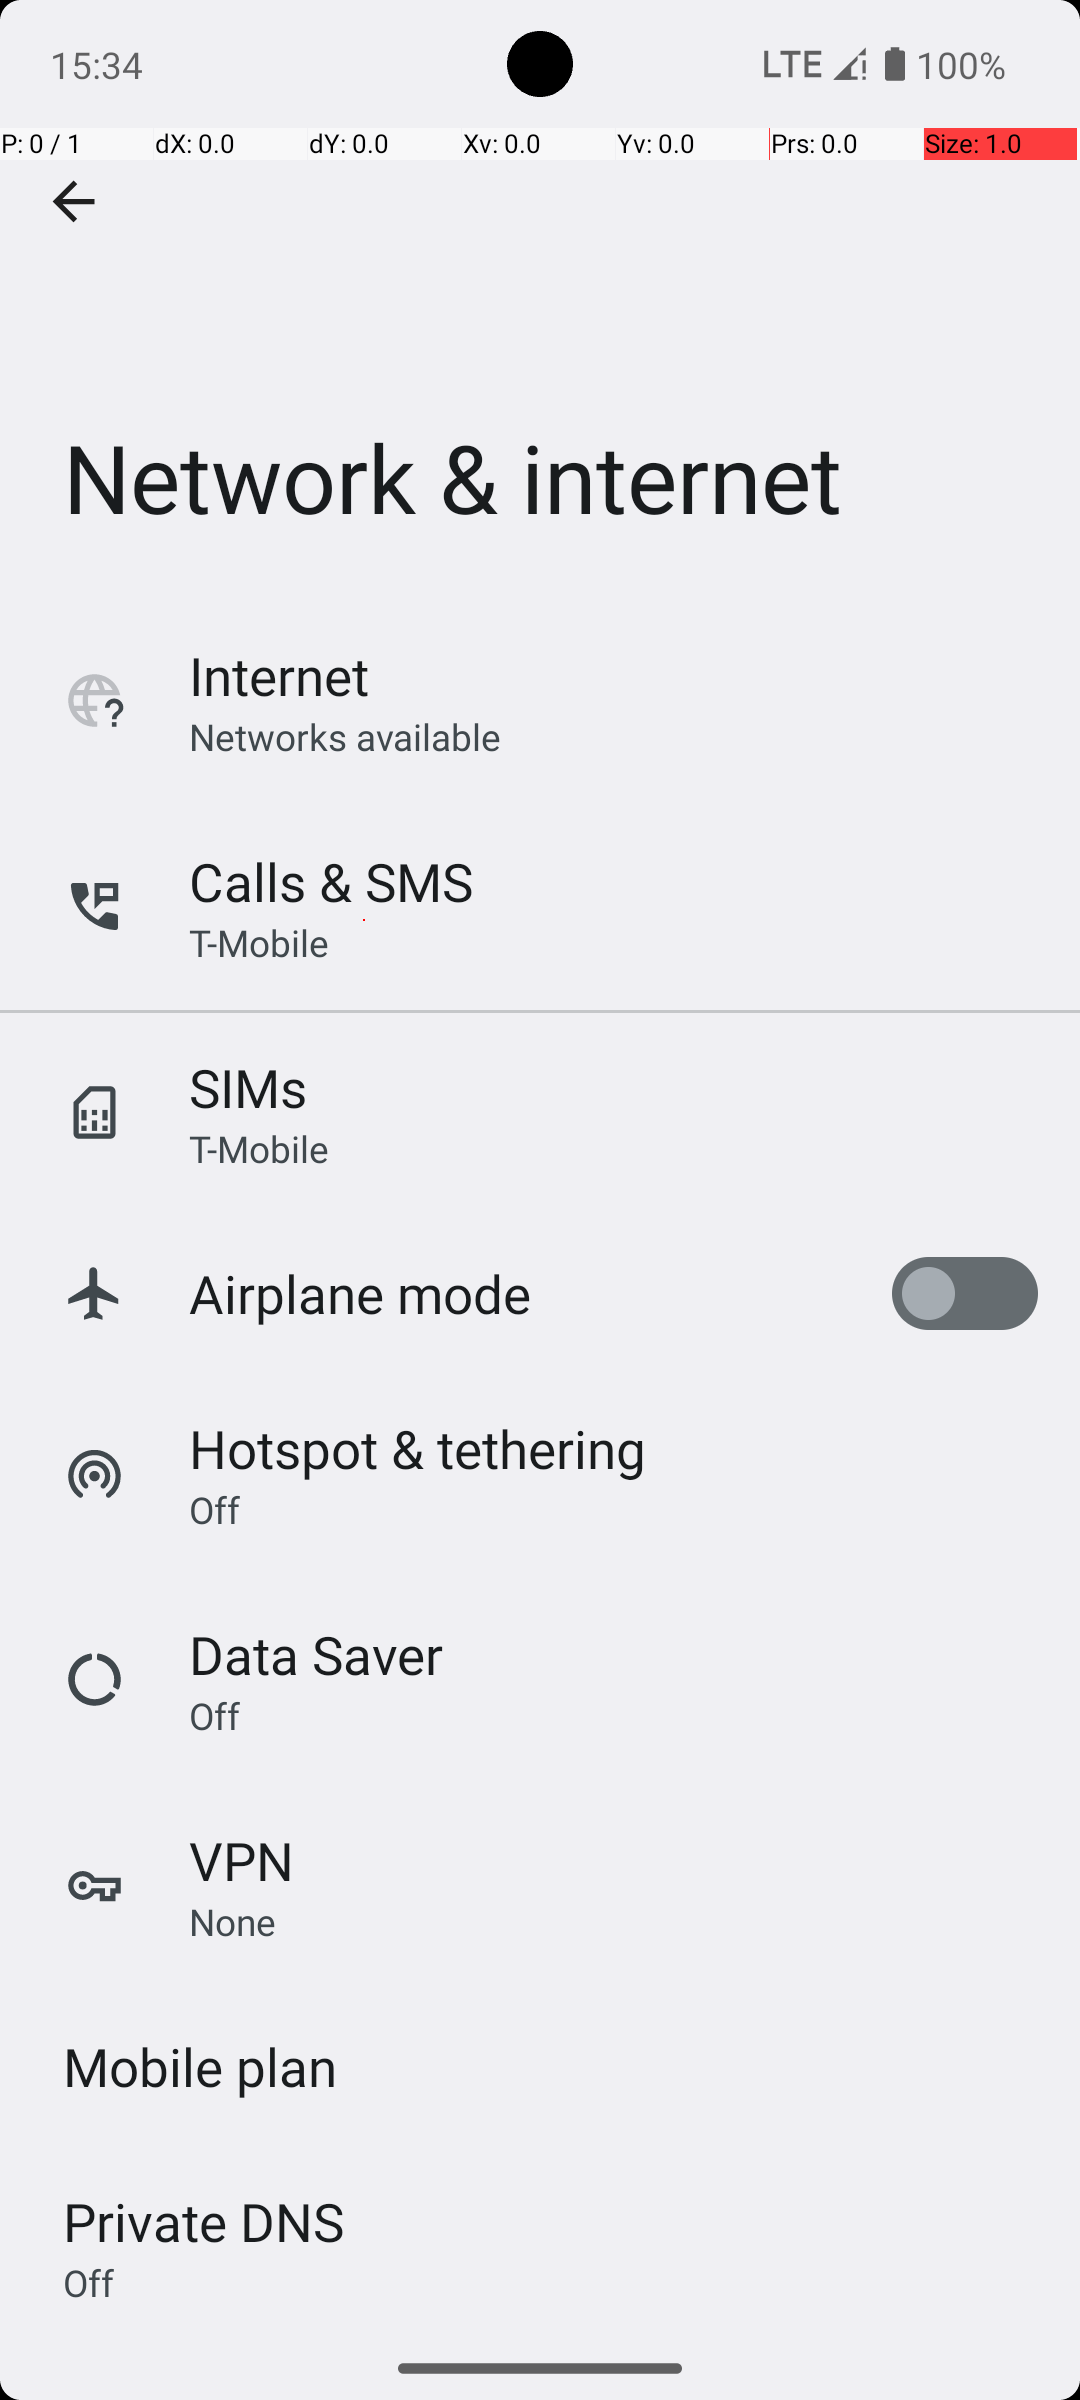 This screenshot has height=2400, width=1080. Describe the element at coordinates (242, 1860) in the screenshot. I see `VPN` at that location.